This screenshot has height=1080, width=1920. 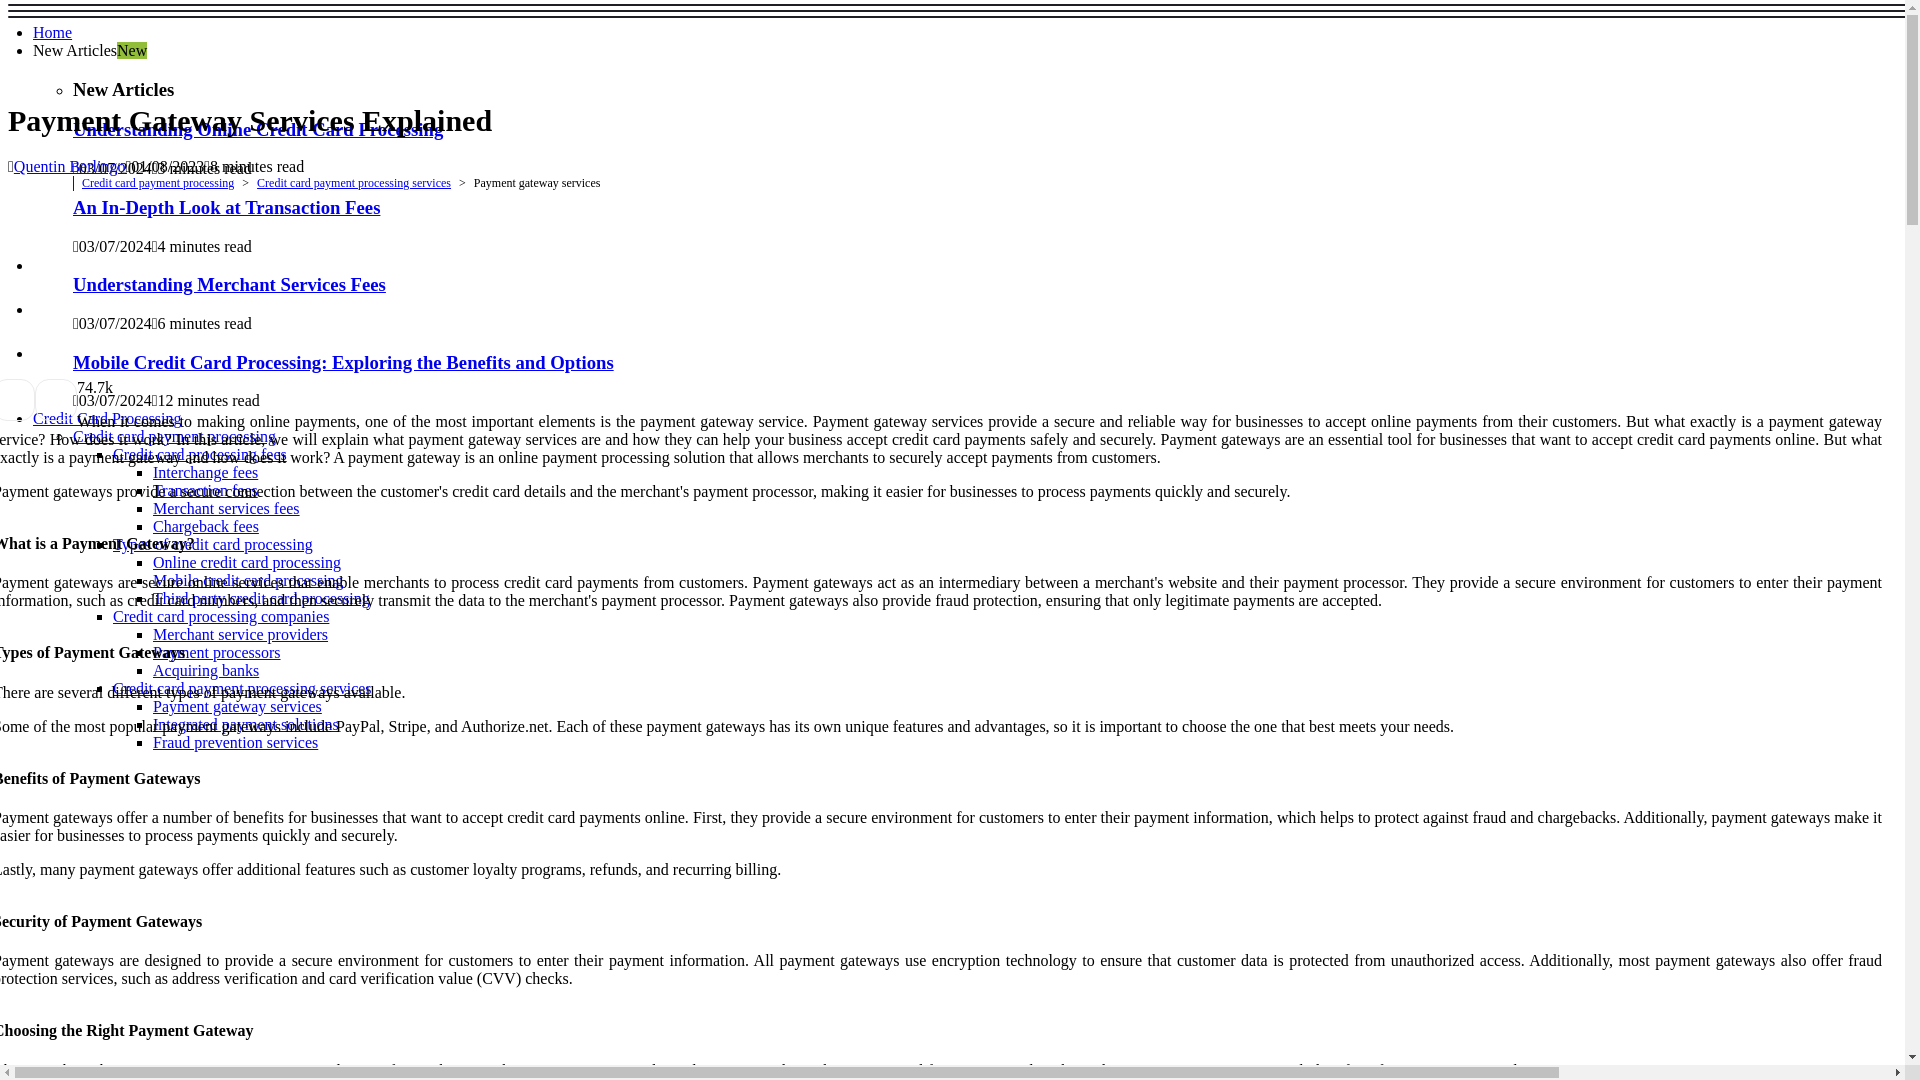 I want to click on Understanding Online Credit Card Processing, so click(x=258, y=129).